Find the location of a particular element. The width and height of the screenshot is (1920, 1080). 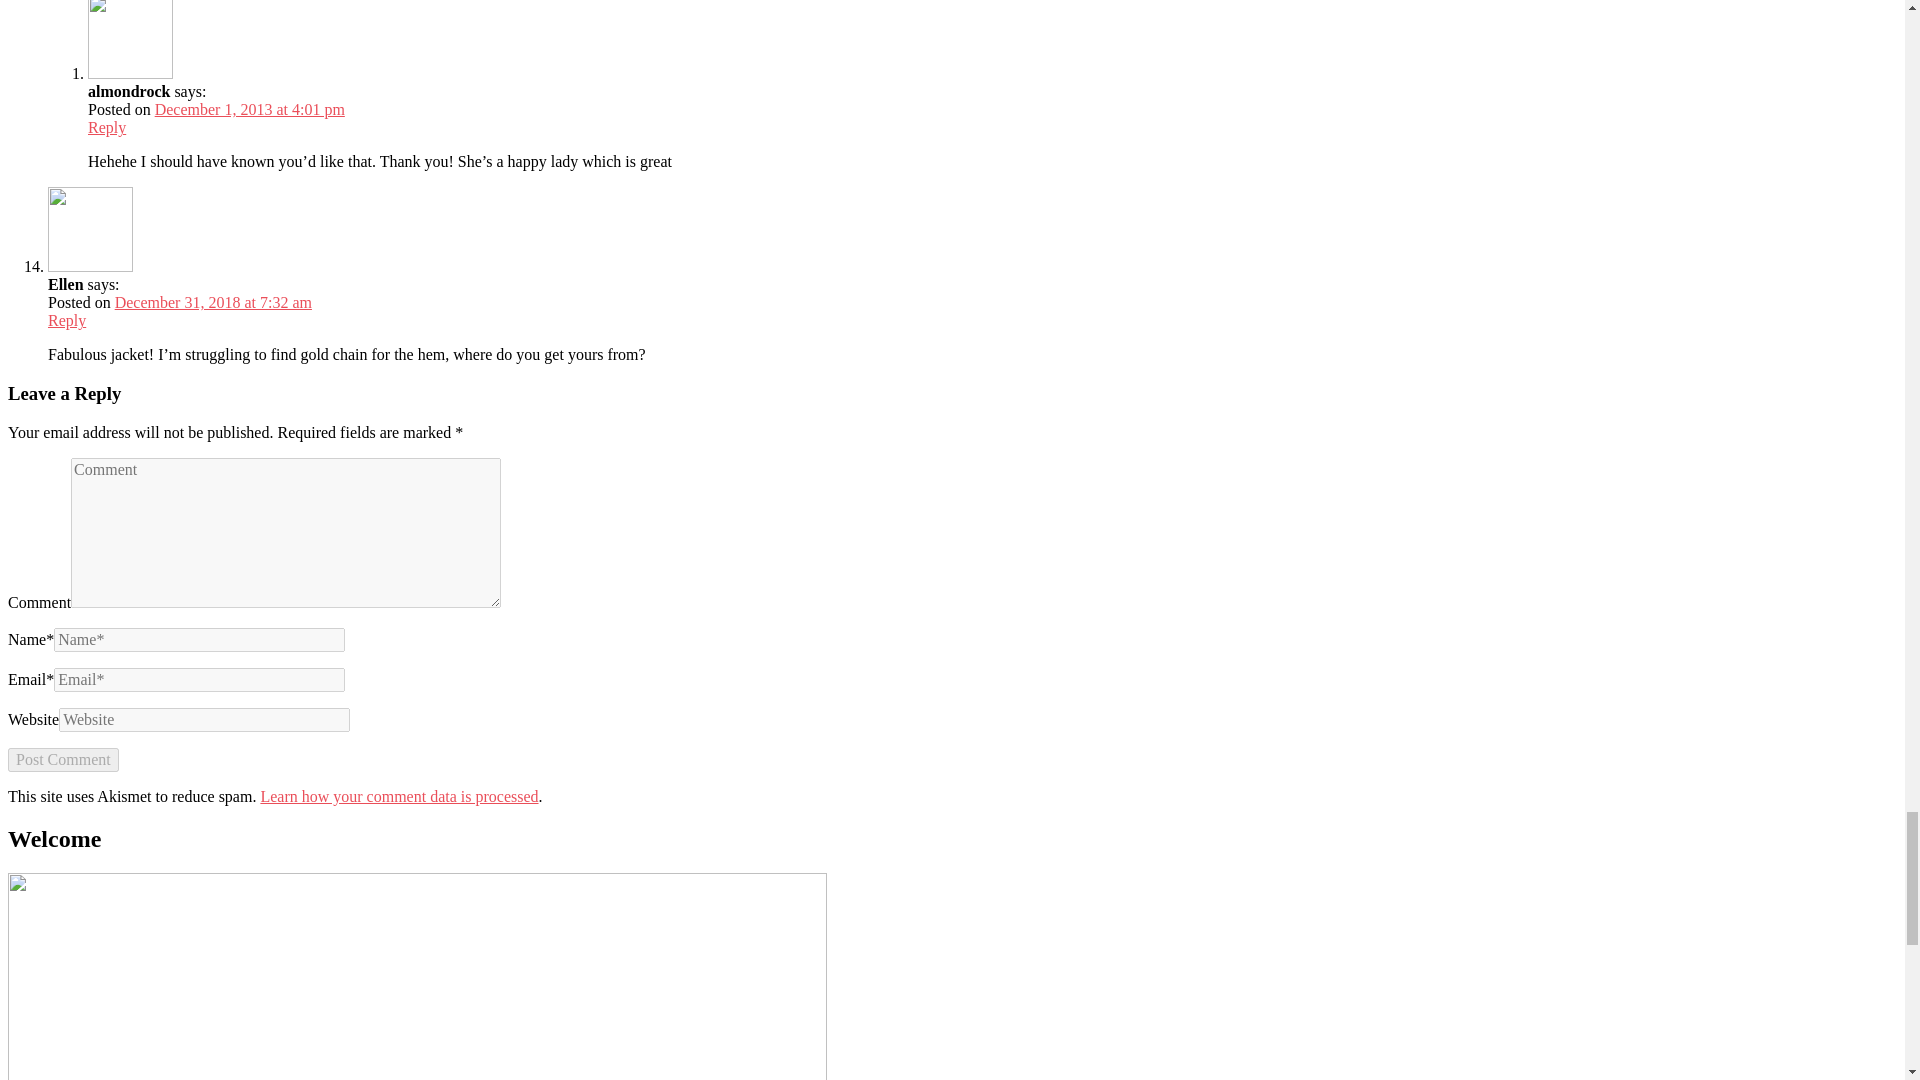

Post Comment is located at coordinates (63, 760).